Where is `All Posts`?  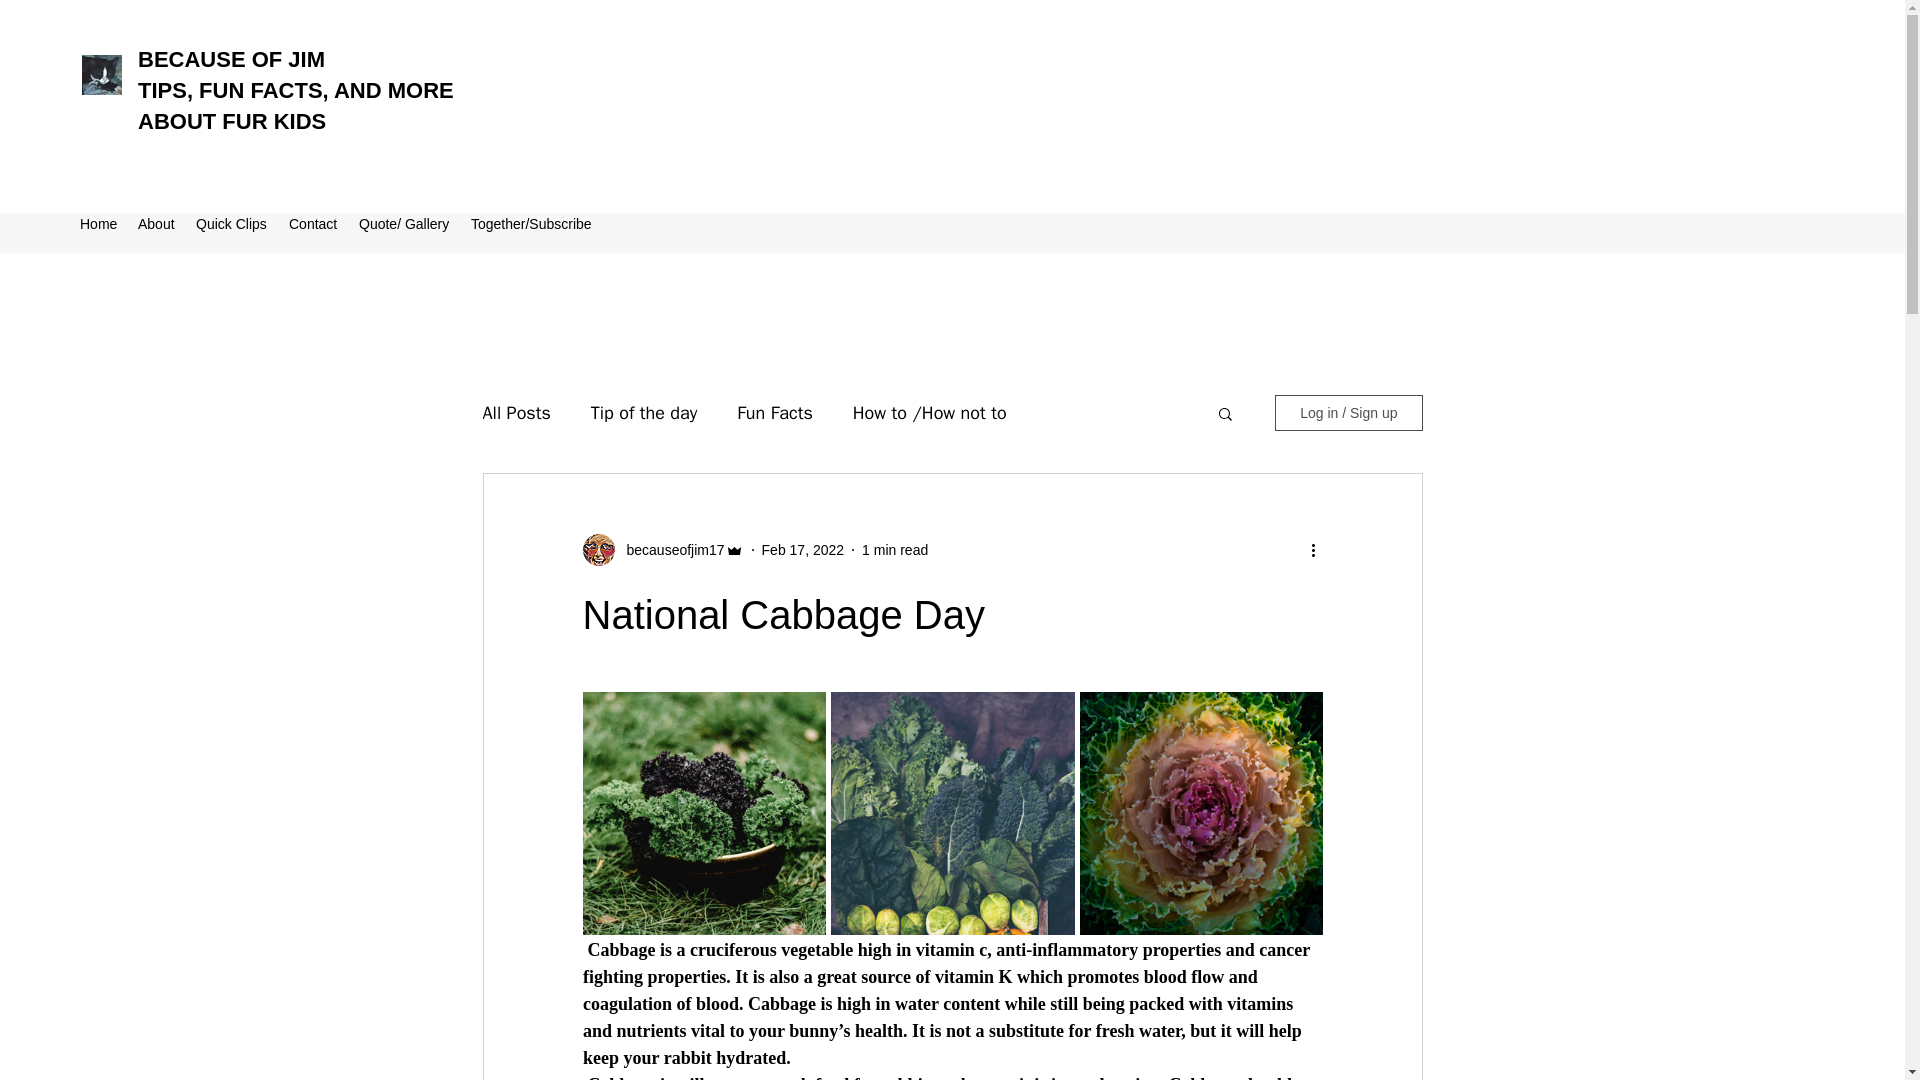
All Posts is located at coordinates (515, 412).